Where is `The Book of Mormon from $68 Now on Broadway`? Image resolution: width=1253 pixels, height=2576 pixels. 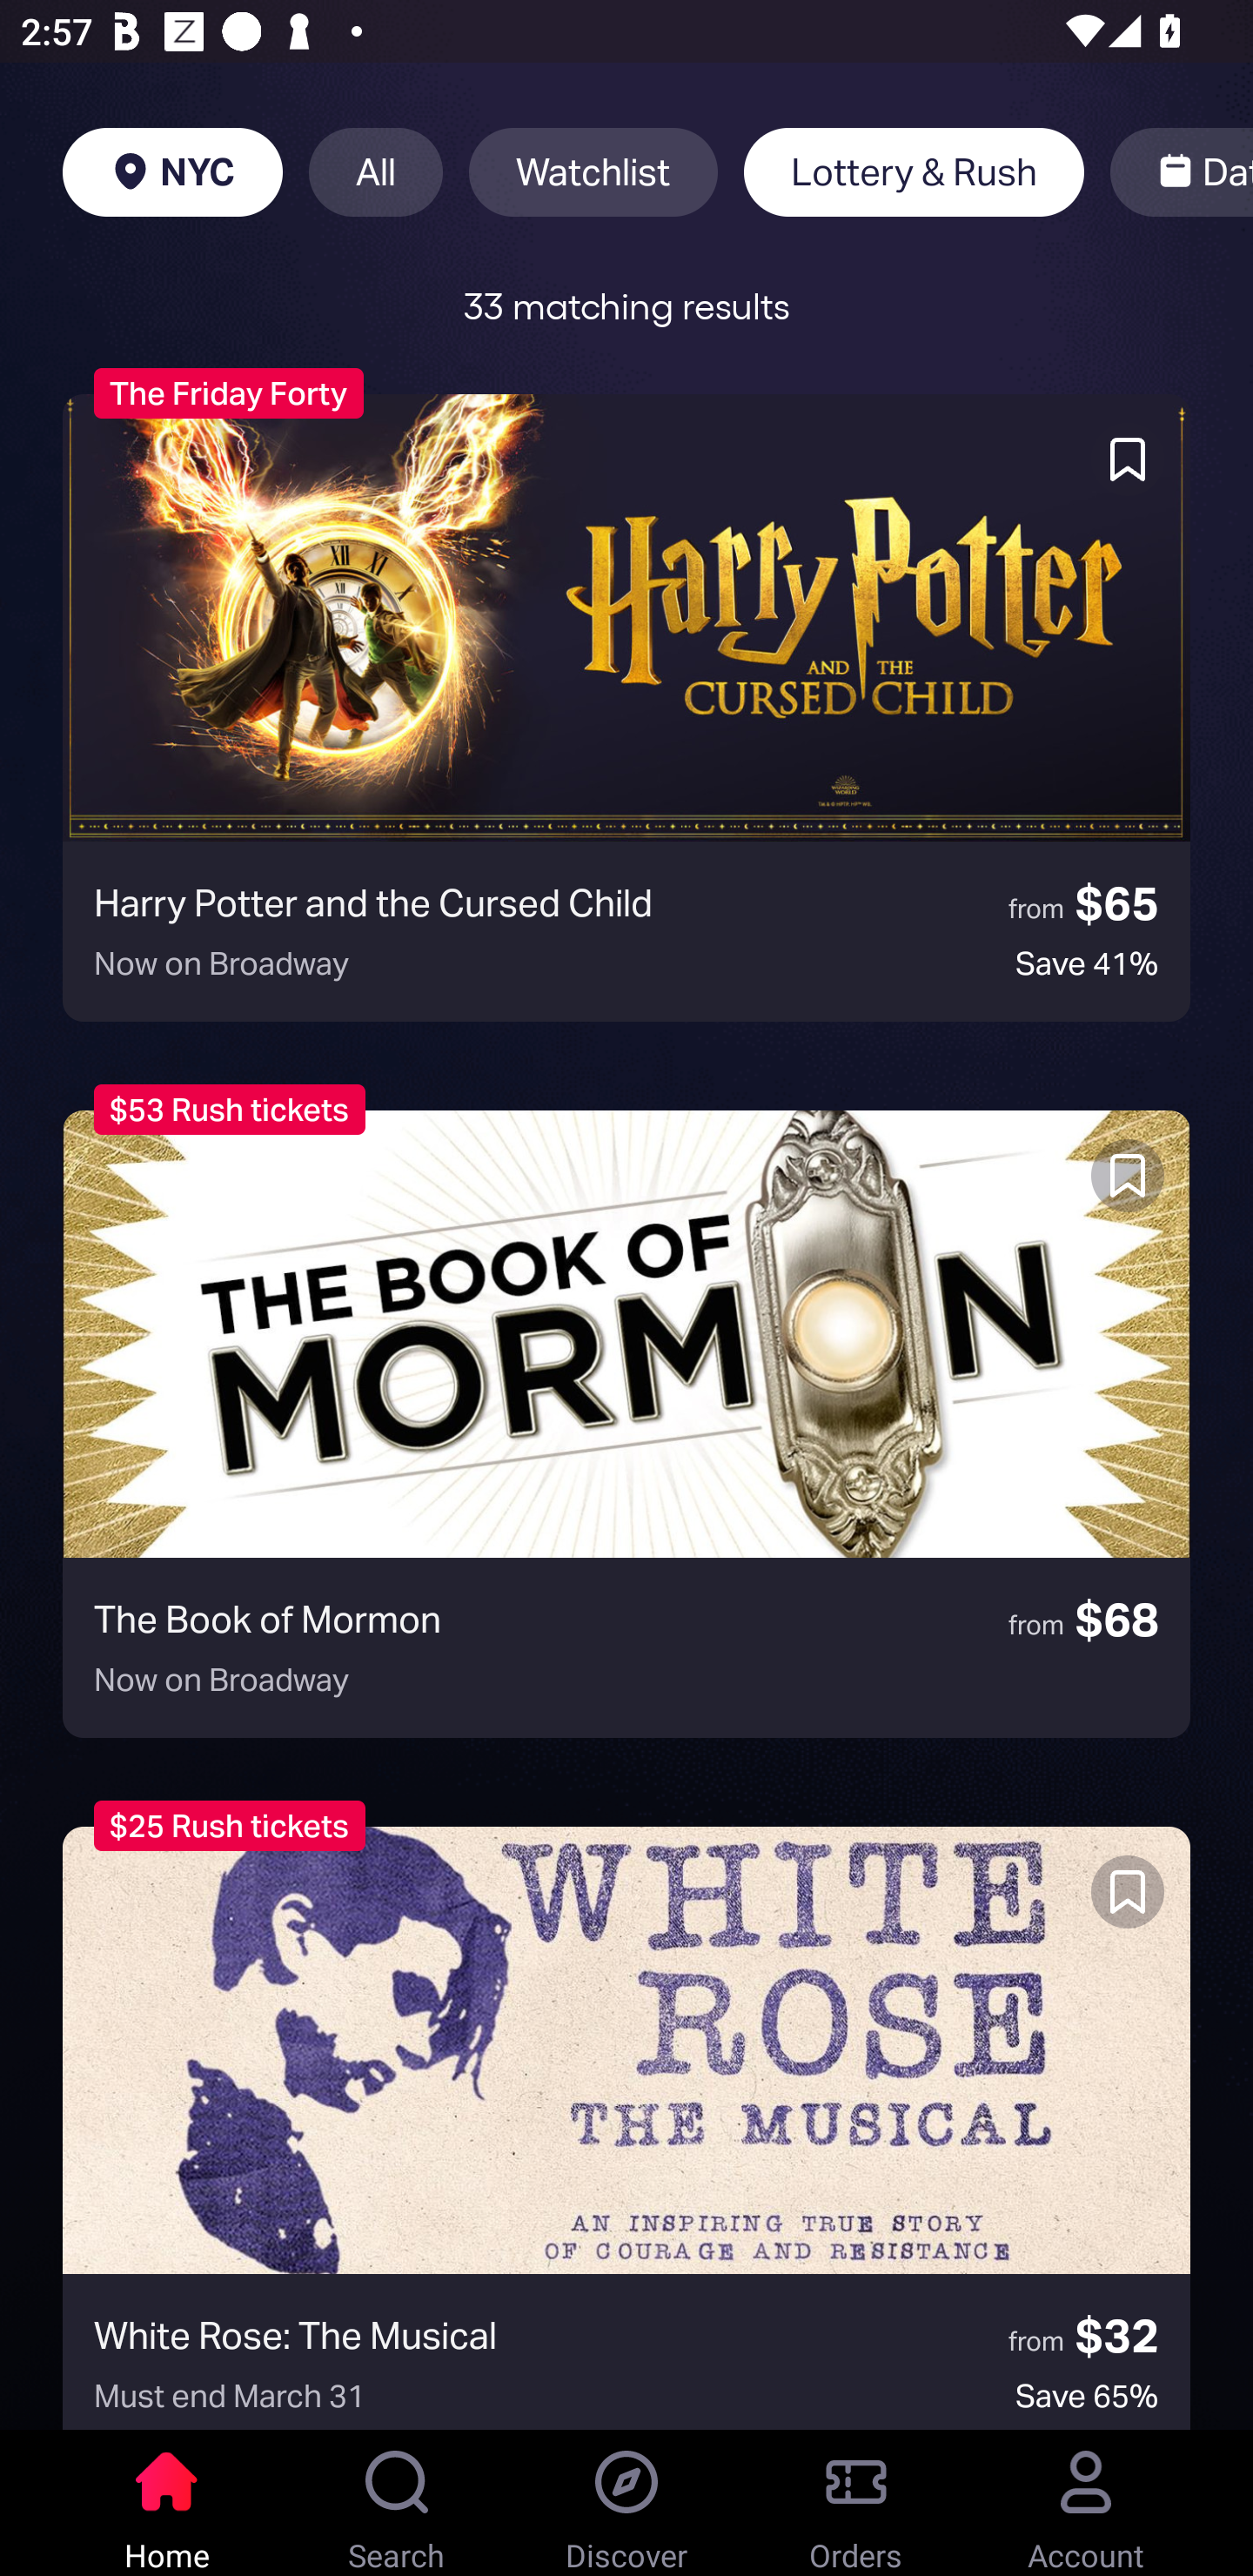 The Book of Mormon from $68 Now on Broadway is located at coordinates (626, 1424).